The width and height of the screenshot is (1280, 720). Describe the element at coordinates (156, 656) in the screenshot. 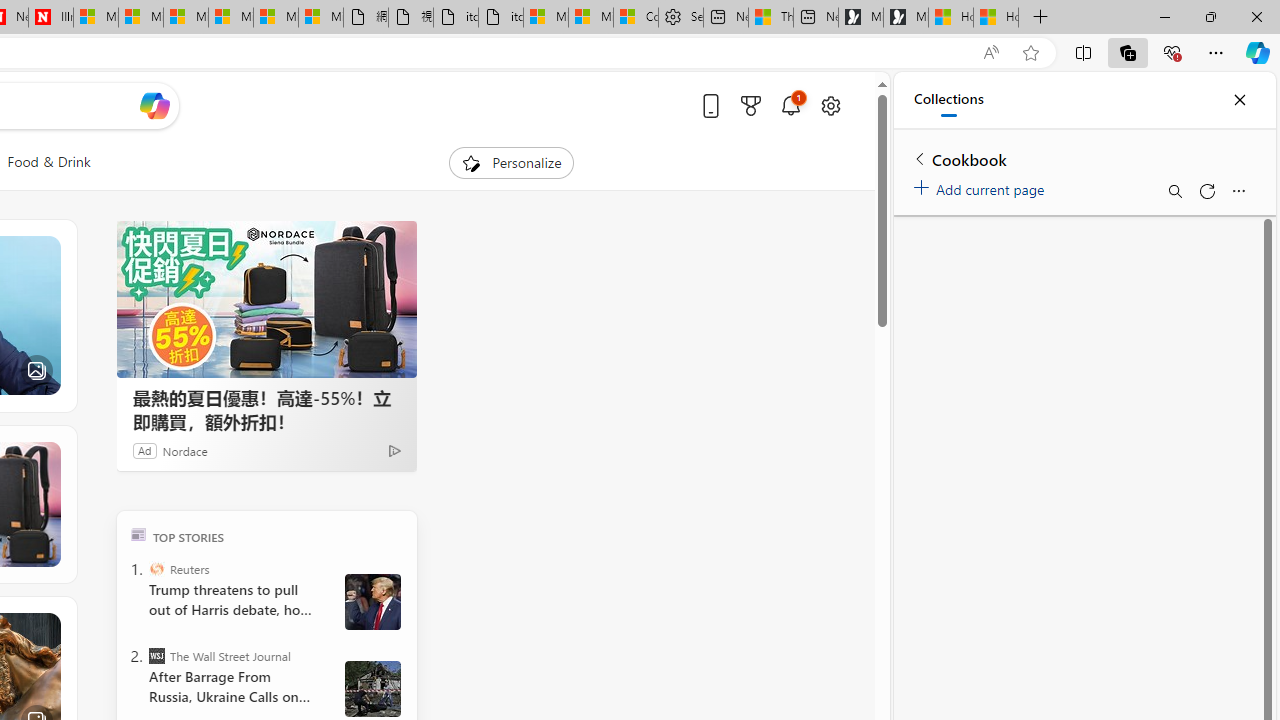

I see `The Wall Street Journal` at that location.